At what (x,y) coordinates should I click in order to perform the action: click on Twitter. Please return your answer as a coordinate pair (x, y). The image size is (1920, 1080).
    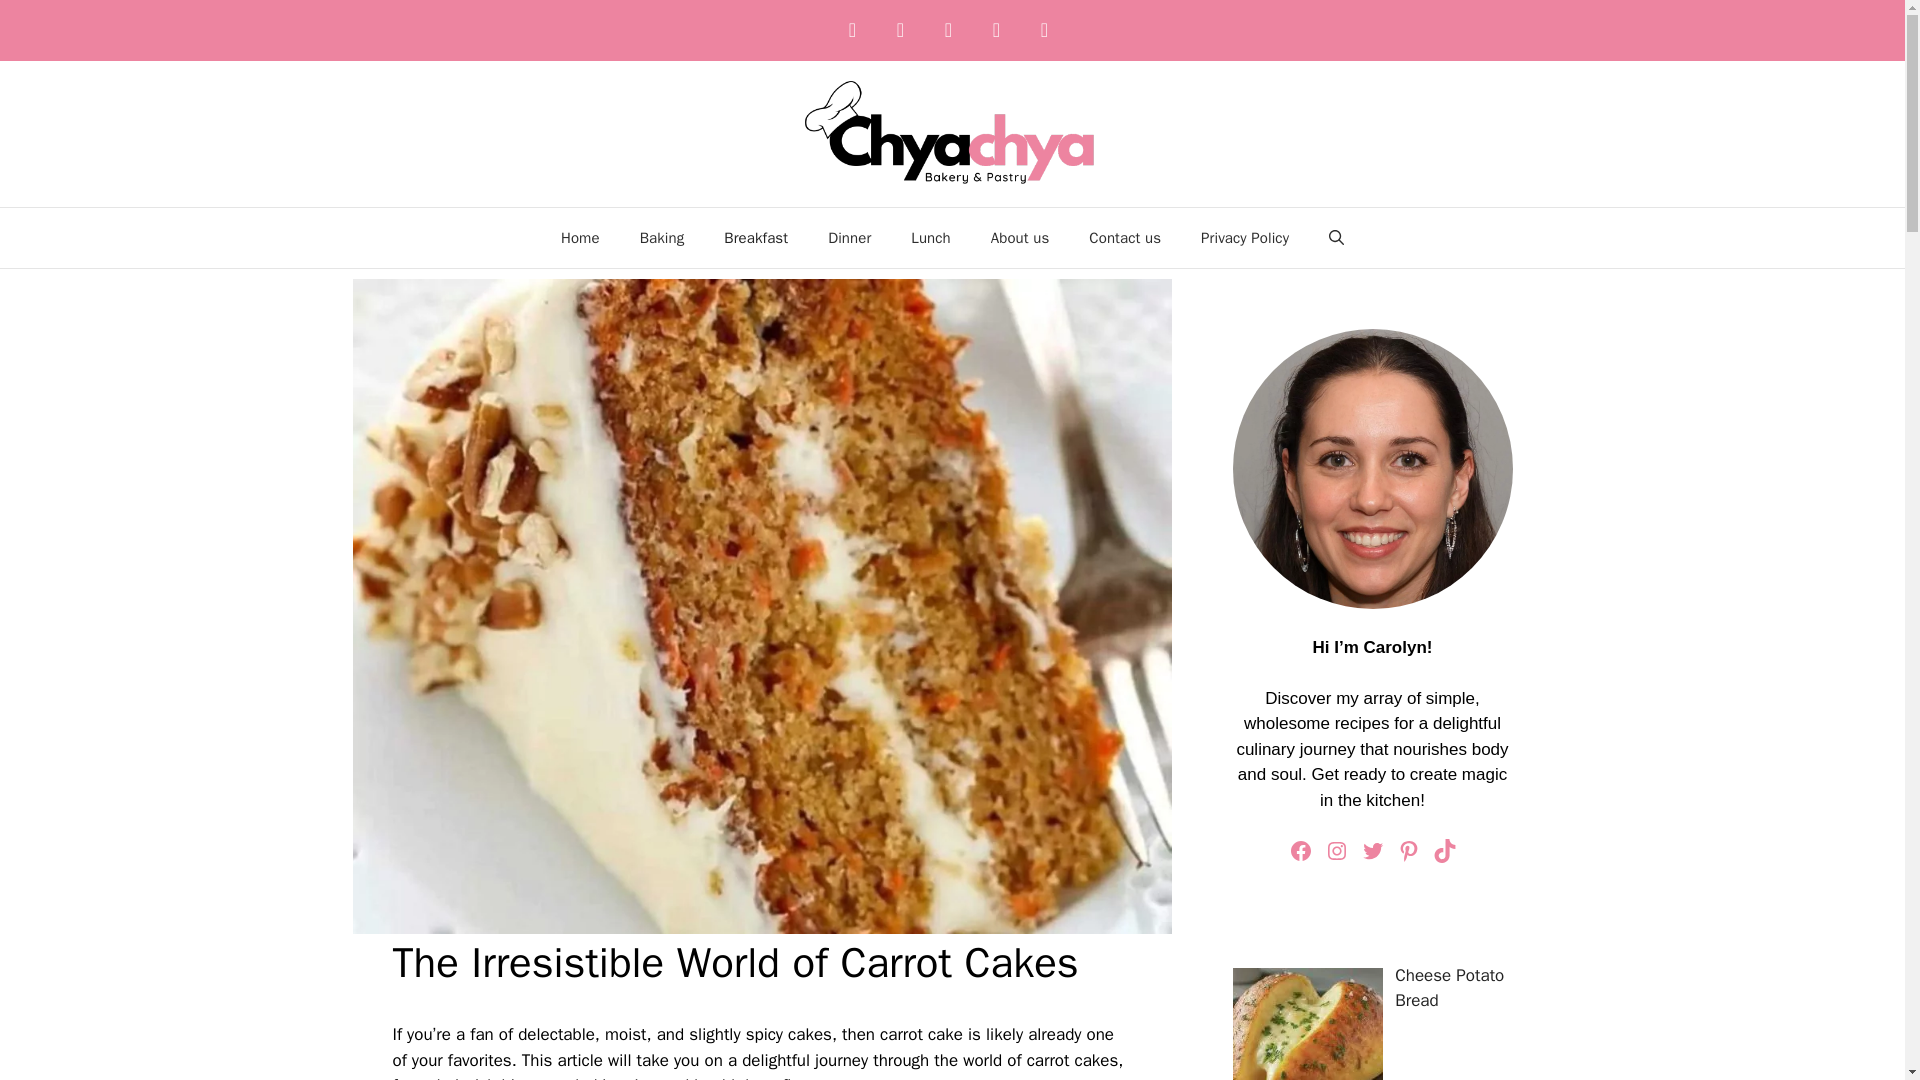
    Looking at the image, I should click on (1372, 850).